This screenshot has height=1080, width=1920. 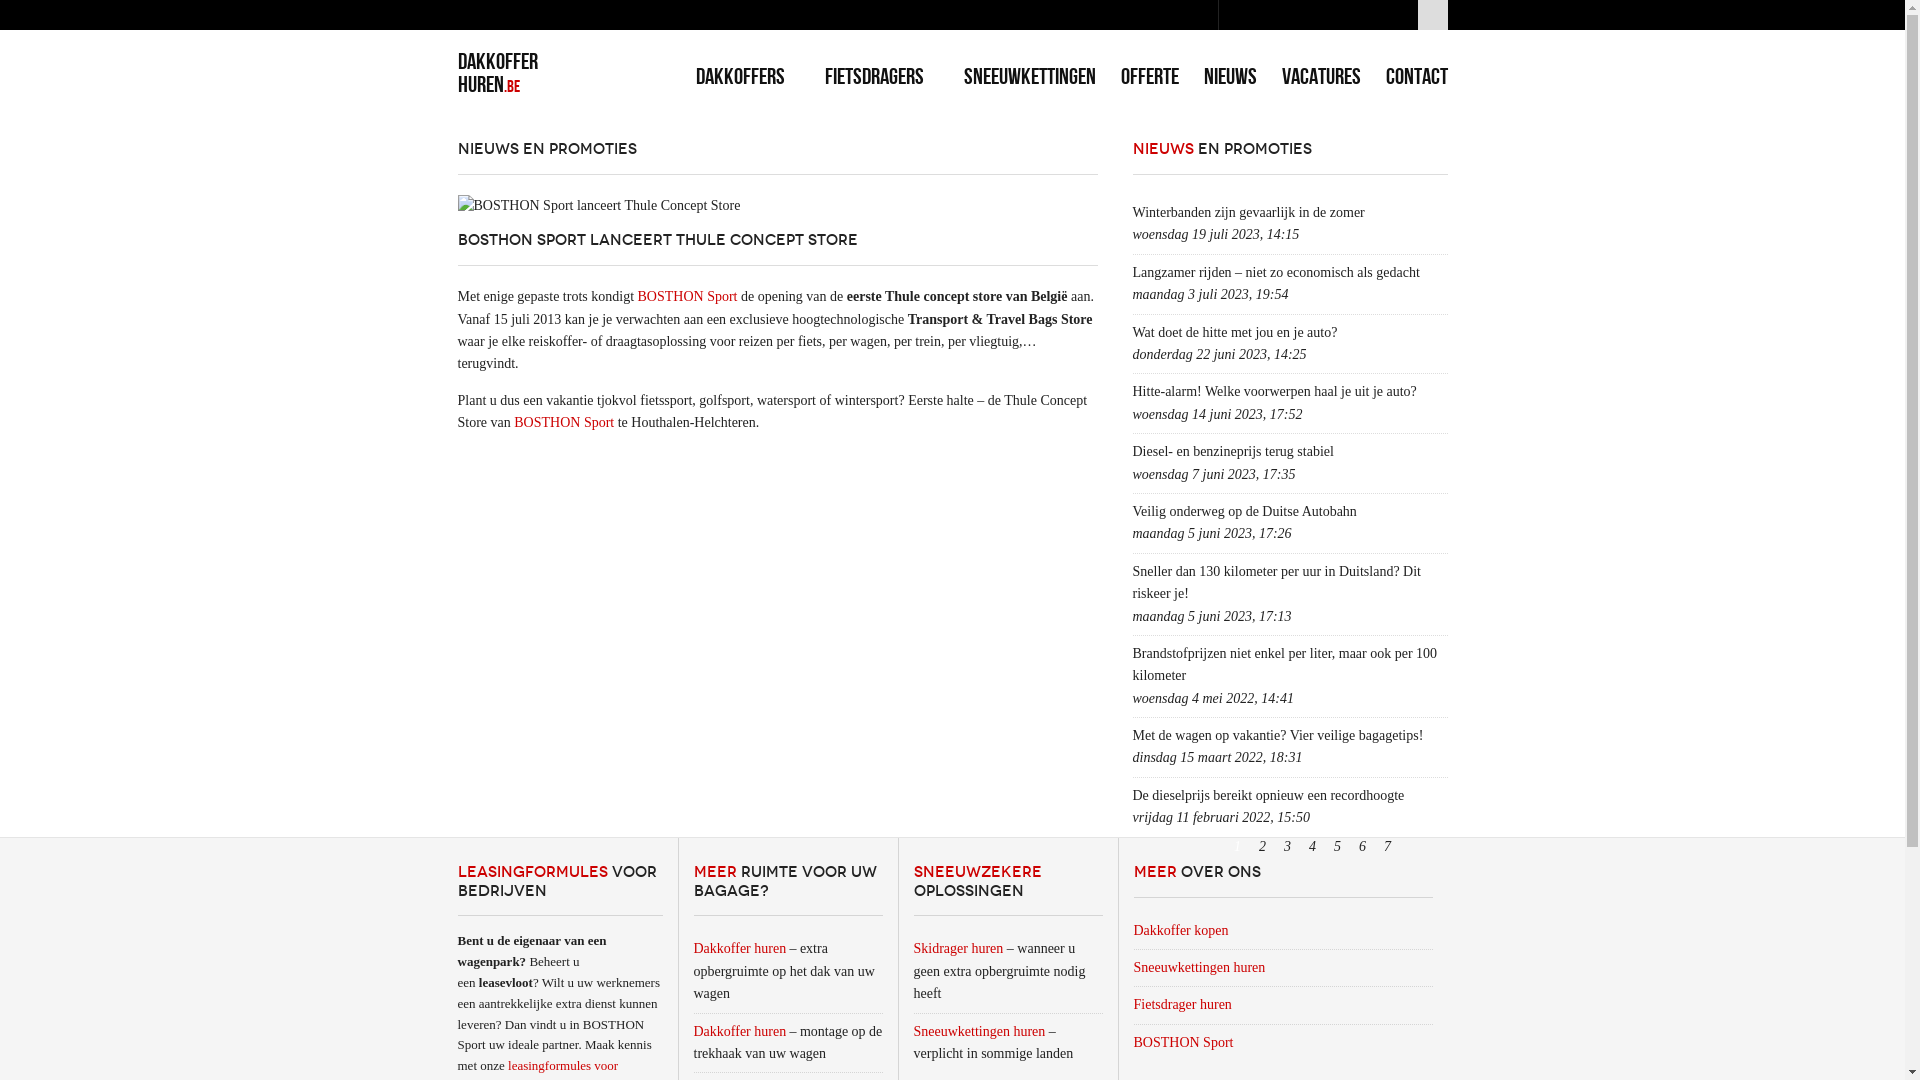 I want to click on Winterbanden zijn gevaarlijk in de zomer, so click(x=1248, y=212).